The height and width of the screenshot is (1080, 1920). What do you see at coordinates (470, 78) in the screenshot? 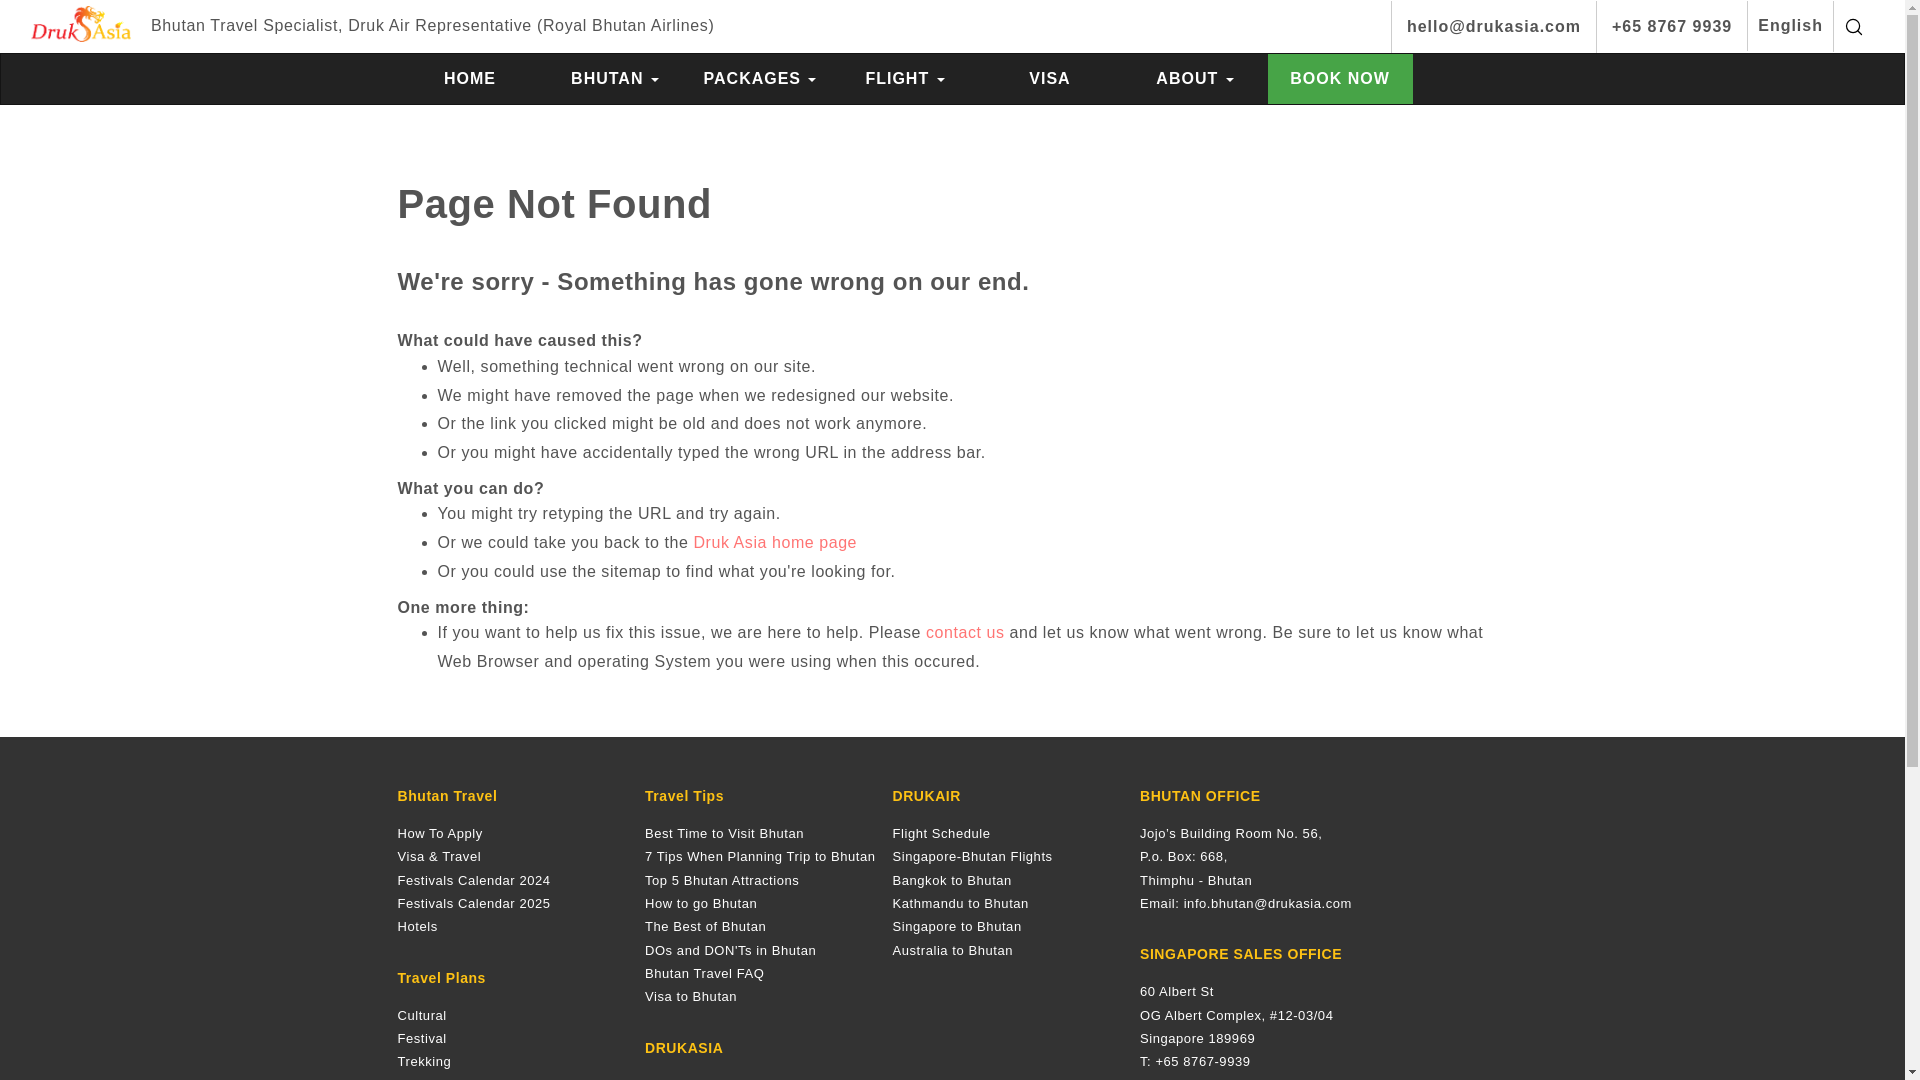
I see `HOME` at bounding box center [470, 78].